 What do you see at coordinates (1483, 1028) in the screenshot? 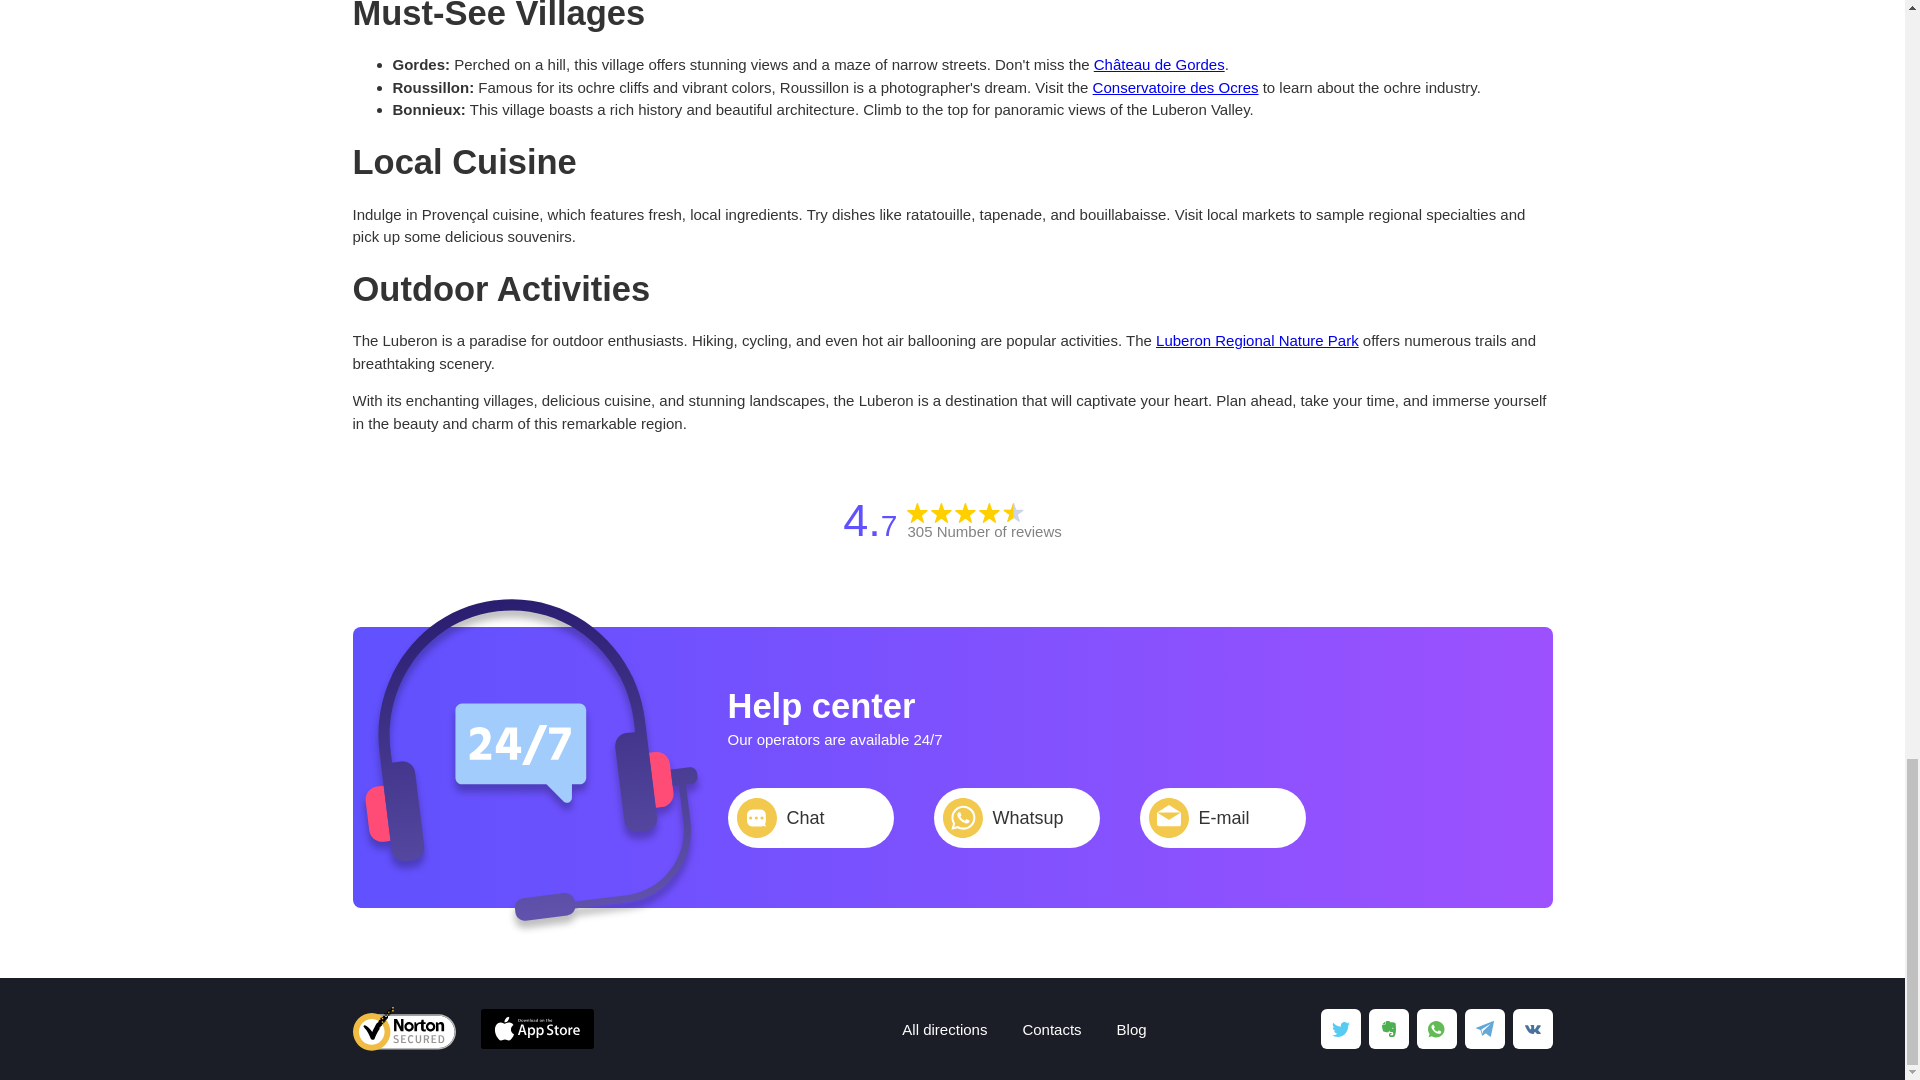
I see `Telegram` at bounding box center [1483, 1028].